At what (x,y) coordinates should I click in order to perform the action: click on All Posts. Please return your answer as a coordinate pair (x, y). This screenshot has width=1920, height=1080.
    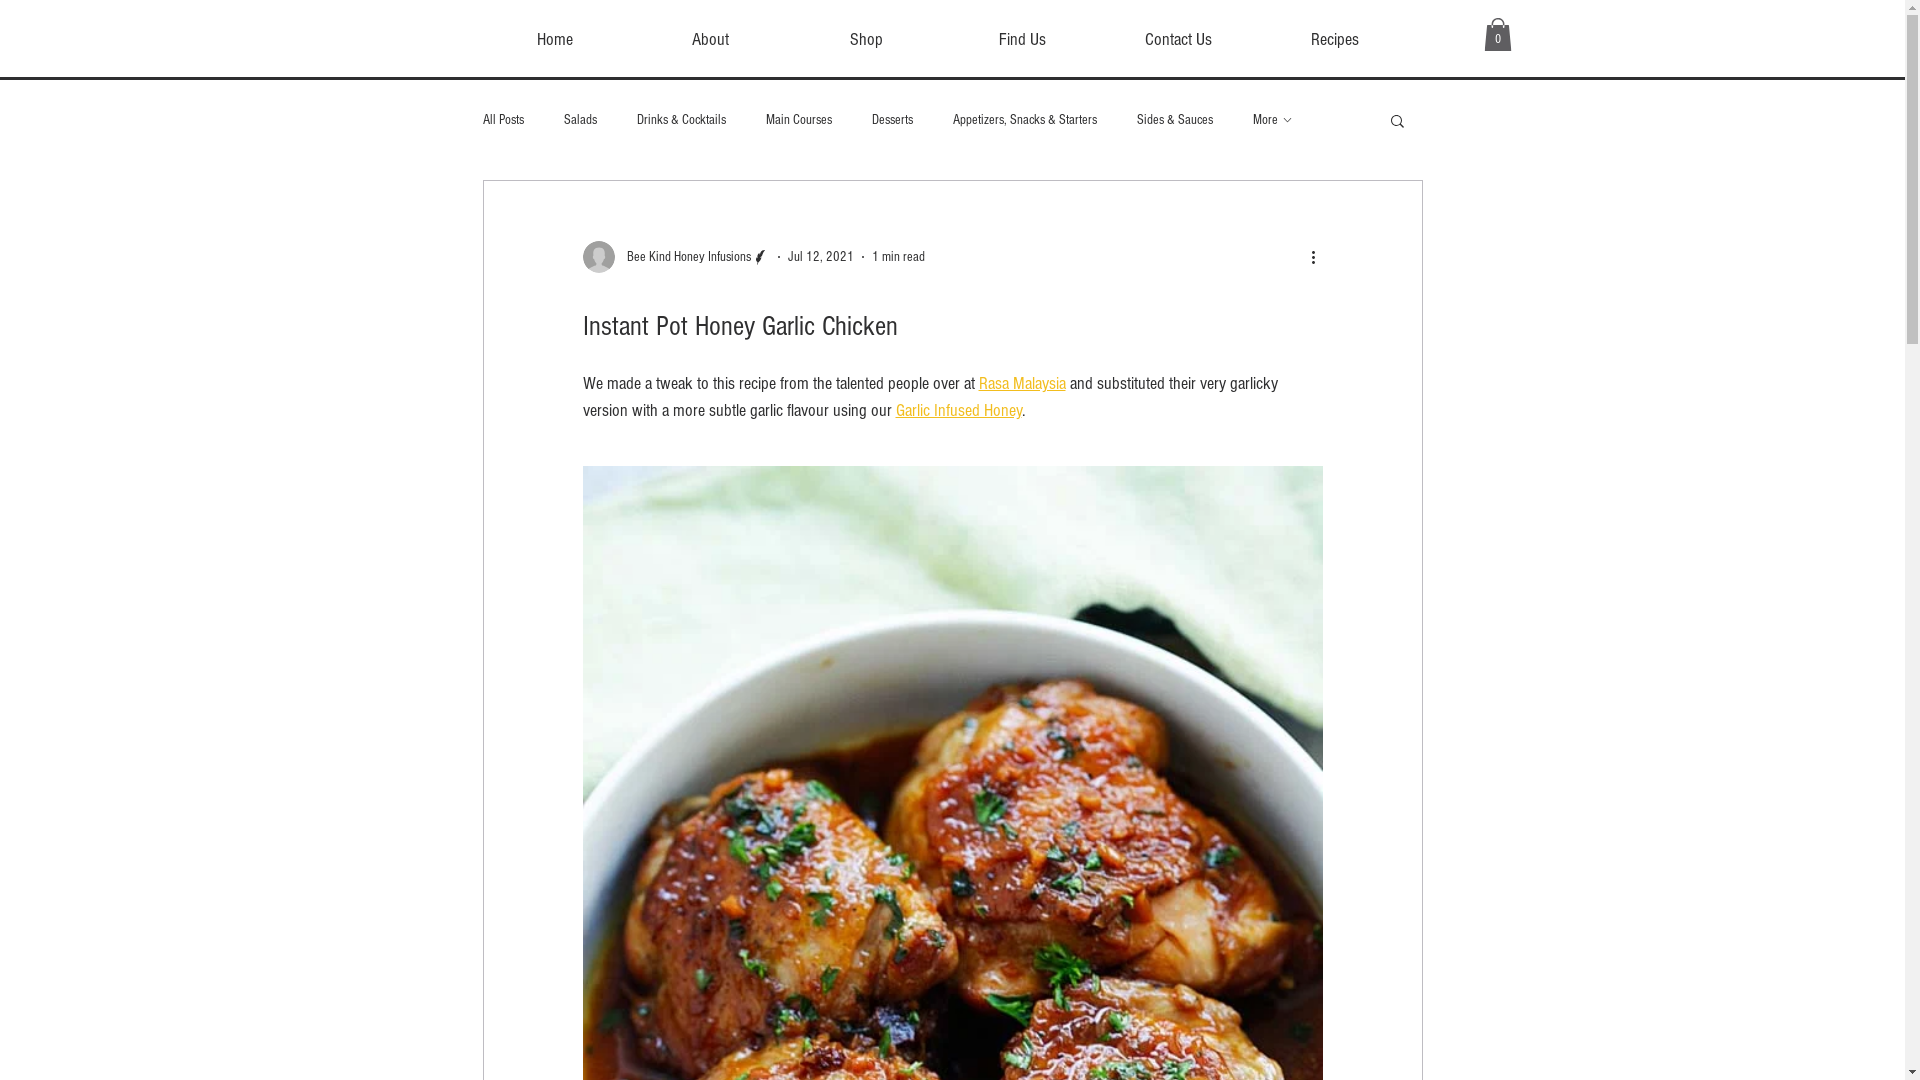
    Looking at the image, I should click on (502, 120).